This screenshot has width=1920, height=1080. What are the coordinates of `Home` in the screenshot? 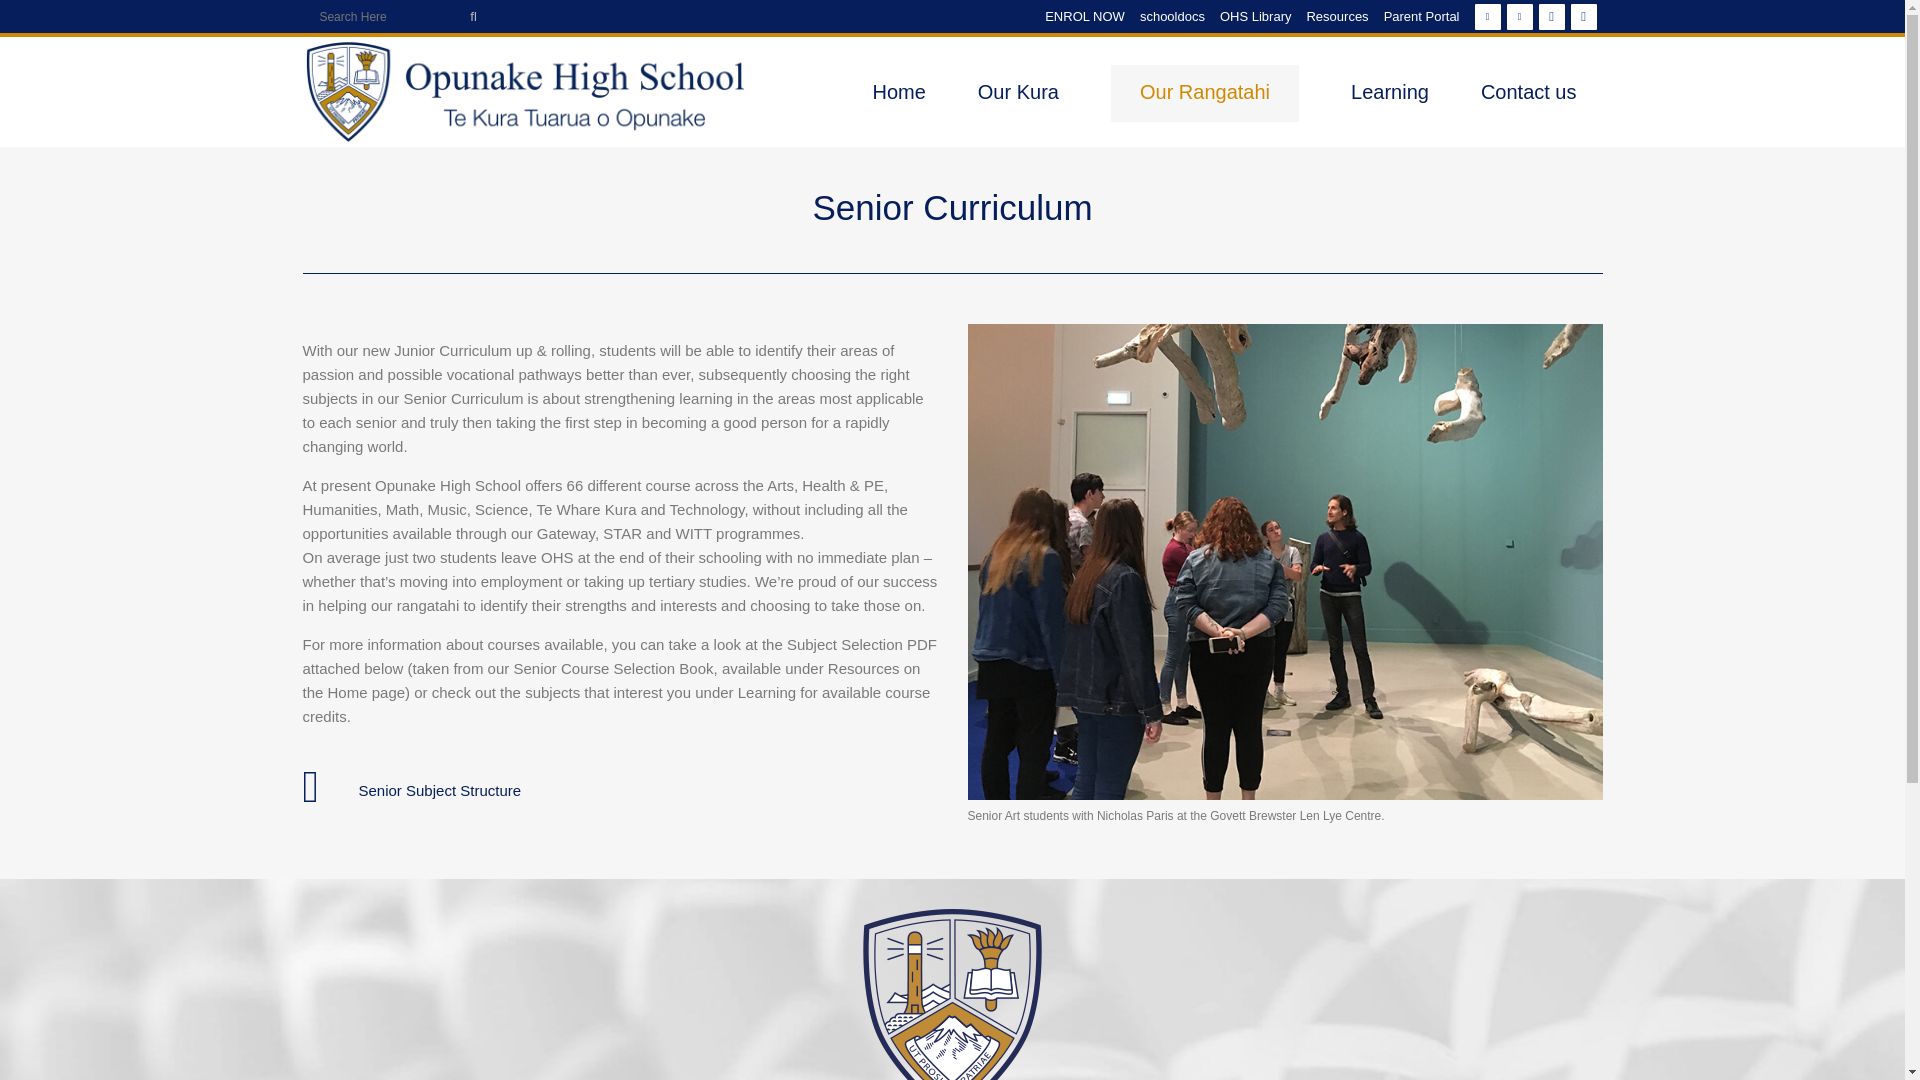 It's located at (898, 91).